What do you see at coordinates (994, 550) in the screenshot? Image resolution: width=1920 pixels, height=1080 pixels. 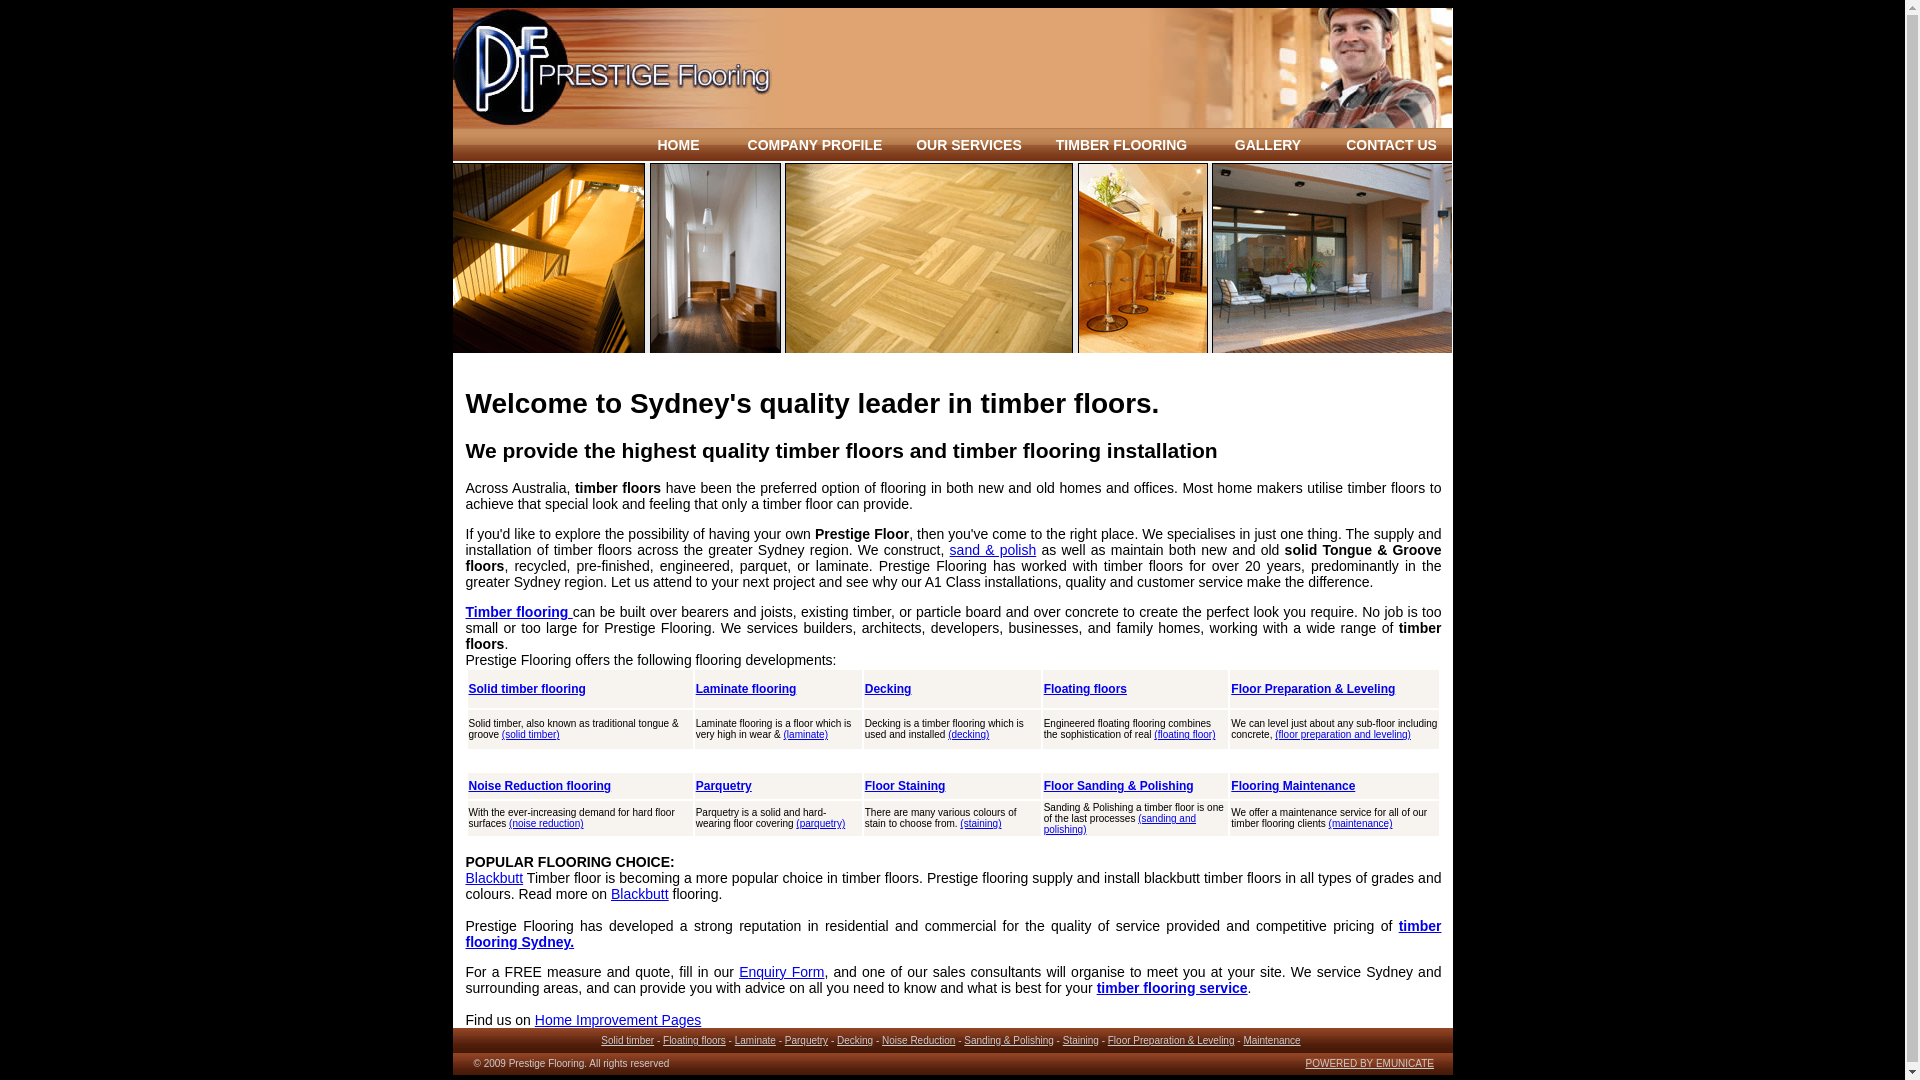 I see `sand & polish` at bounding box center [994, 550].